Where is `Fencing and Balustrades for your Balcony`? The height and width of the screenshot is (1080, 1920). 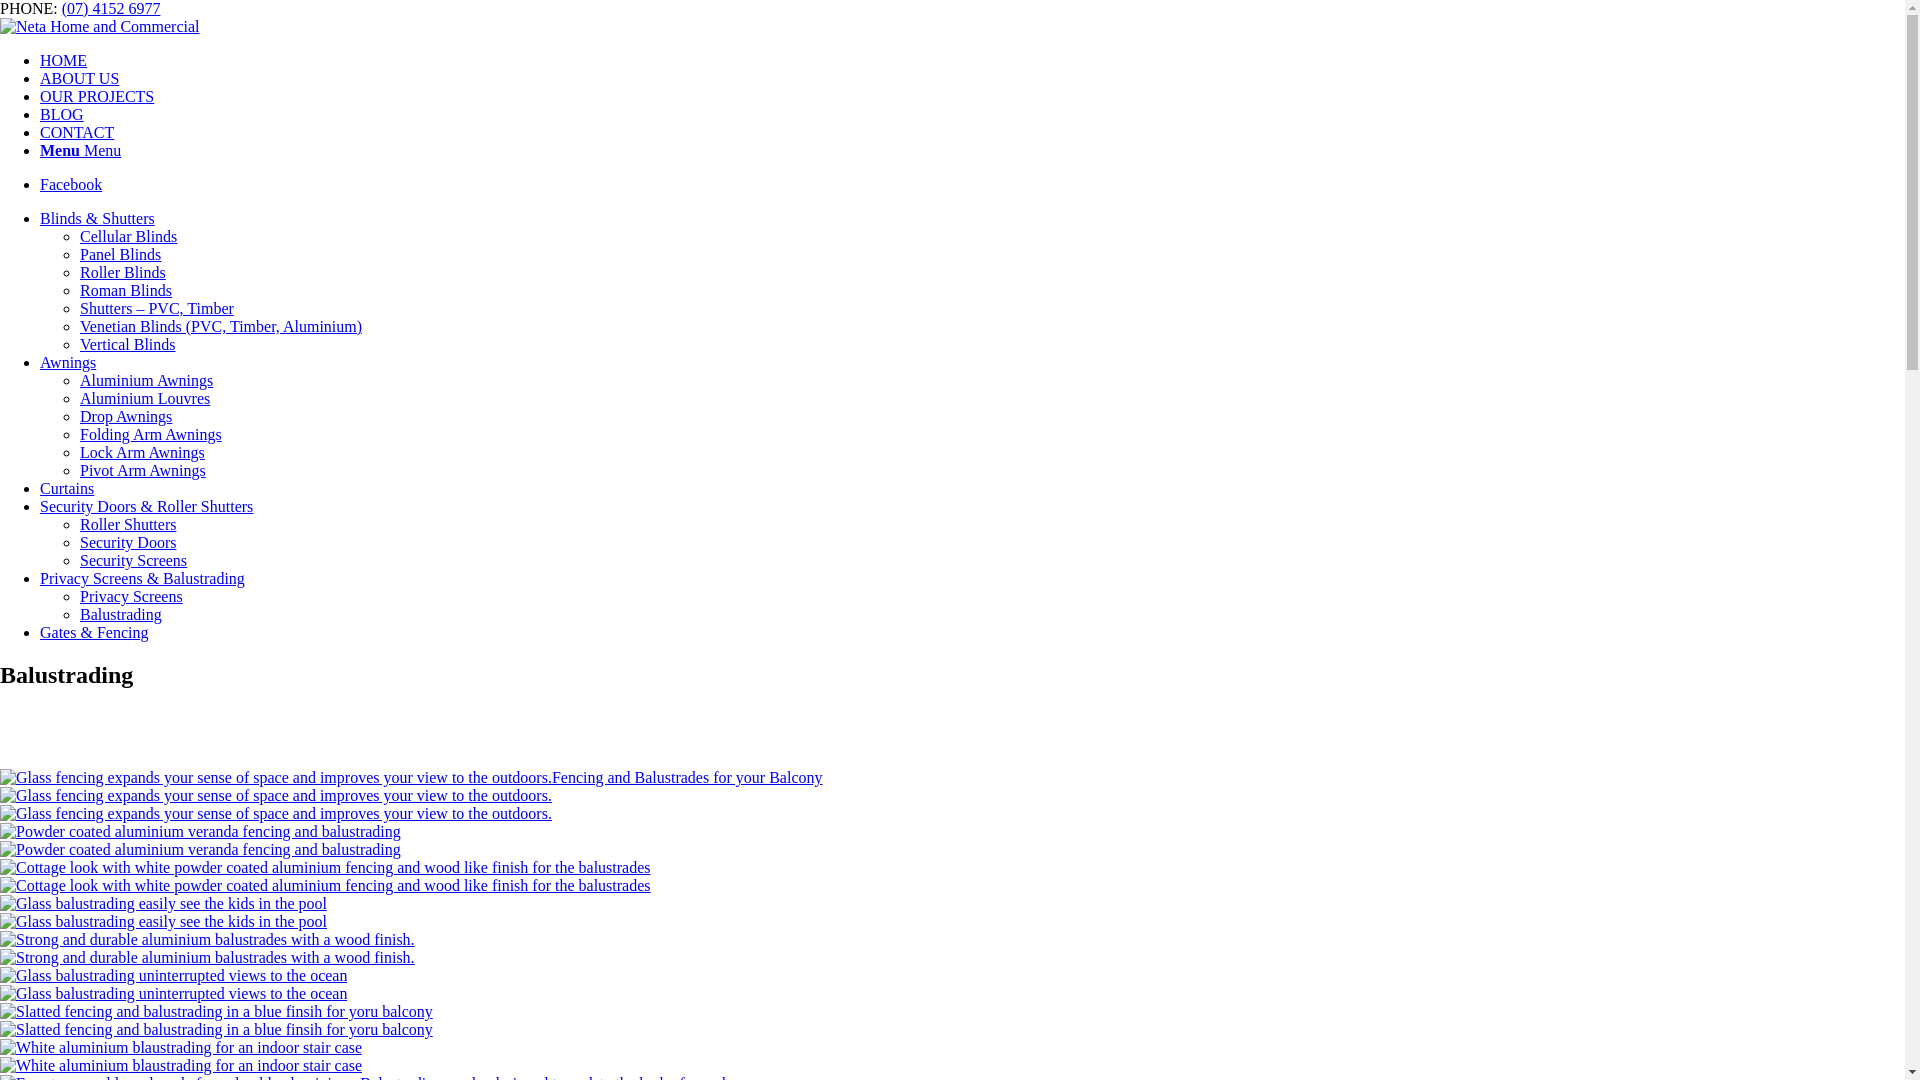 Fencing and Balustrades for your Balcony is located at coordinates (276, 796).